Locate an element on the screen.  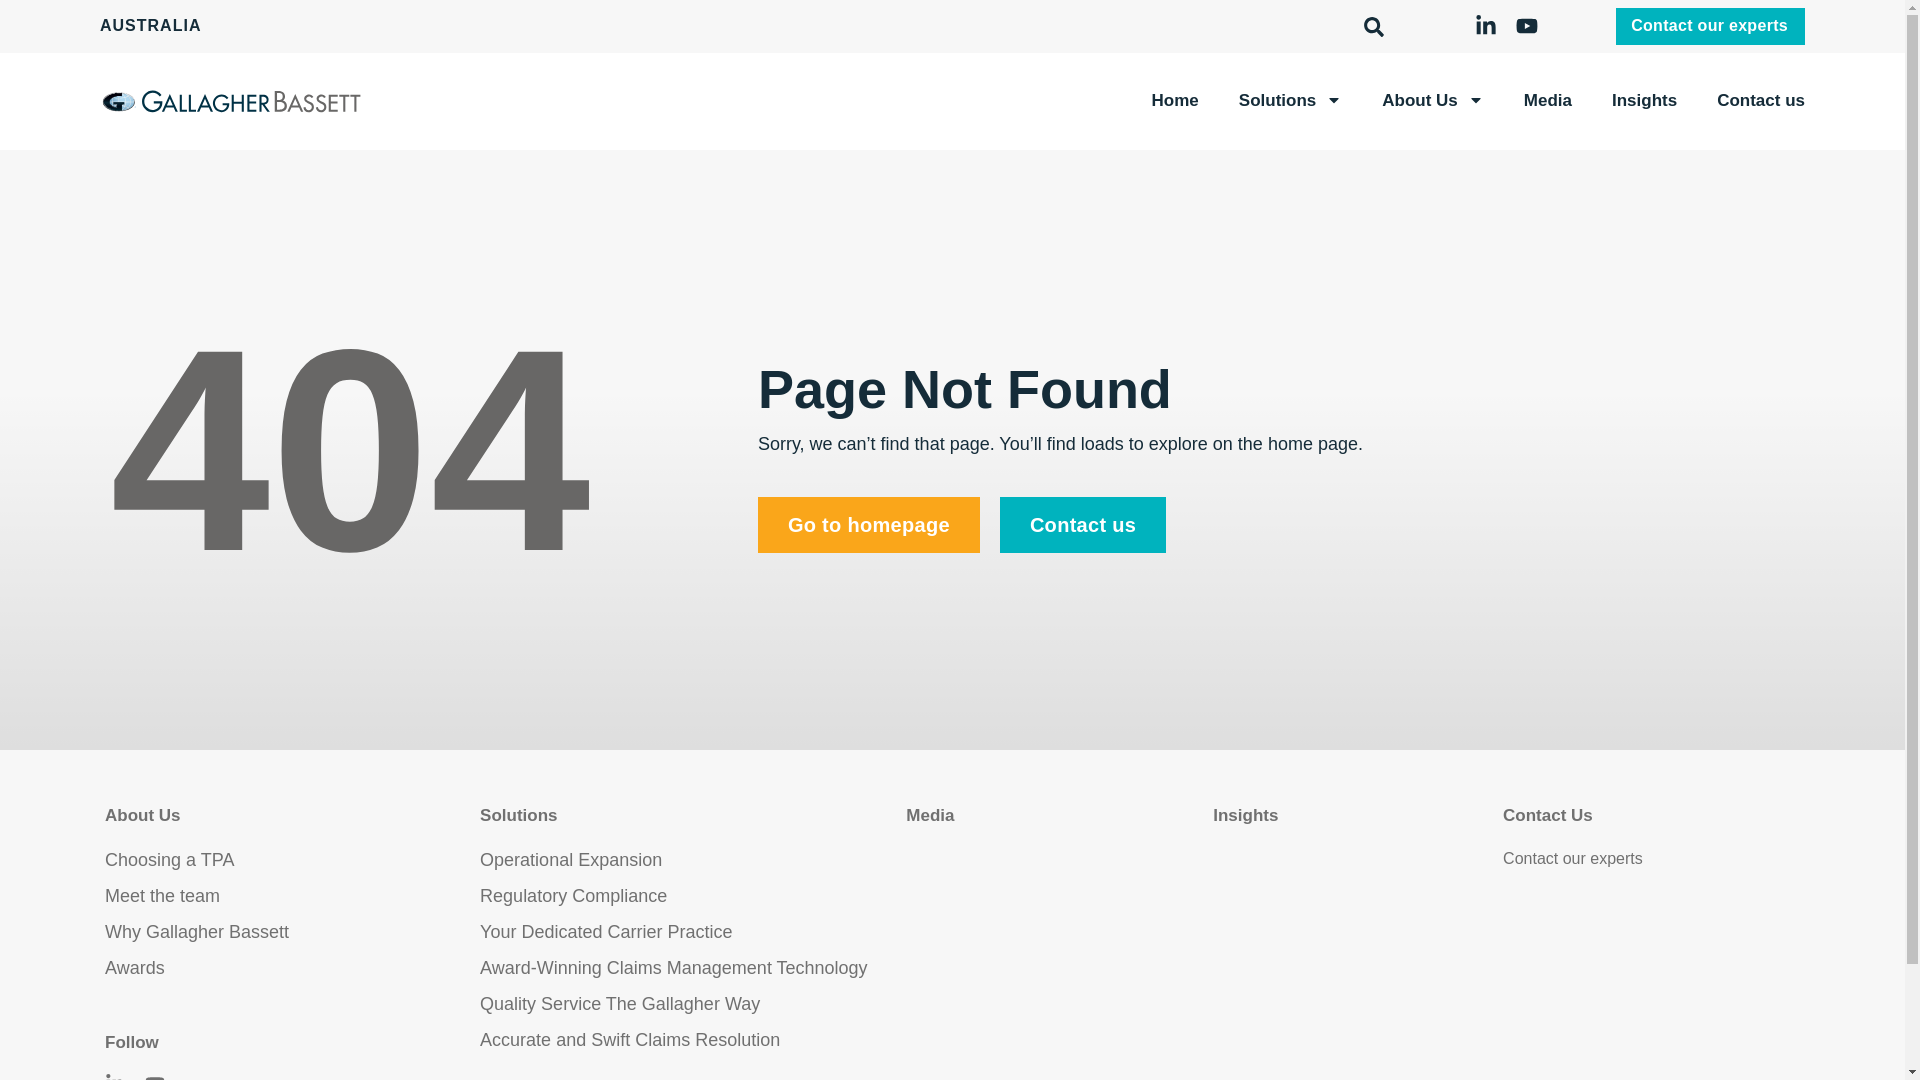
Your Dedicated Carrier Practice is located at coordinates (688, 932).